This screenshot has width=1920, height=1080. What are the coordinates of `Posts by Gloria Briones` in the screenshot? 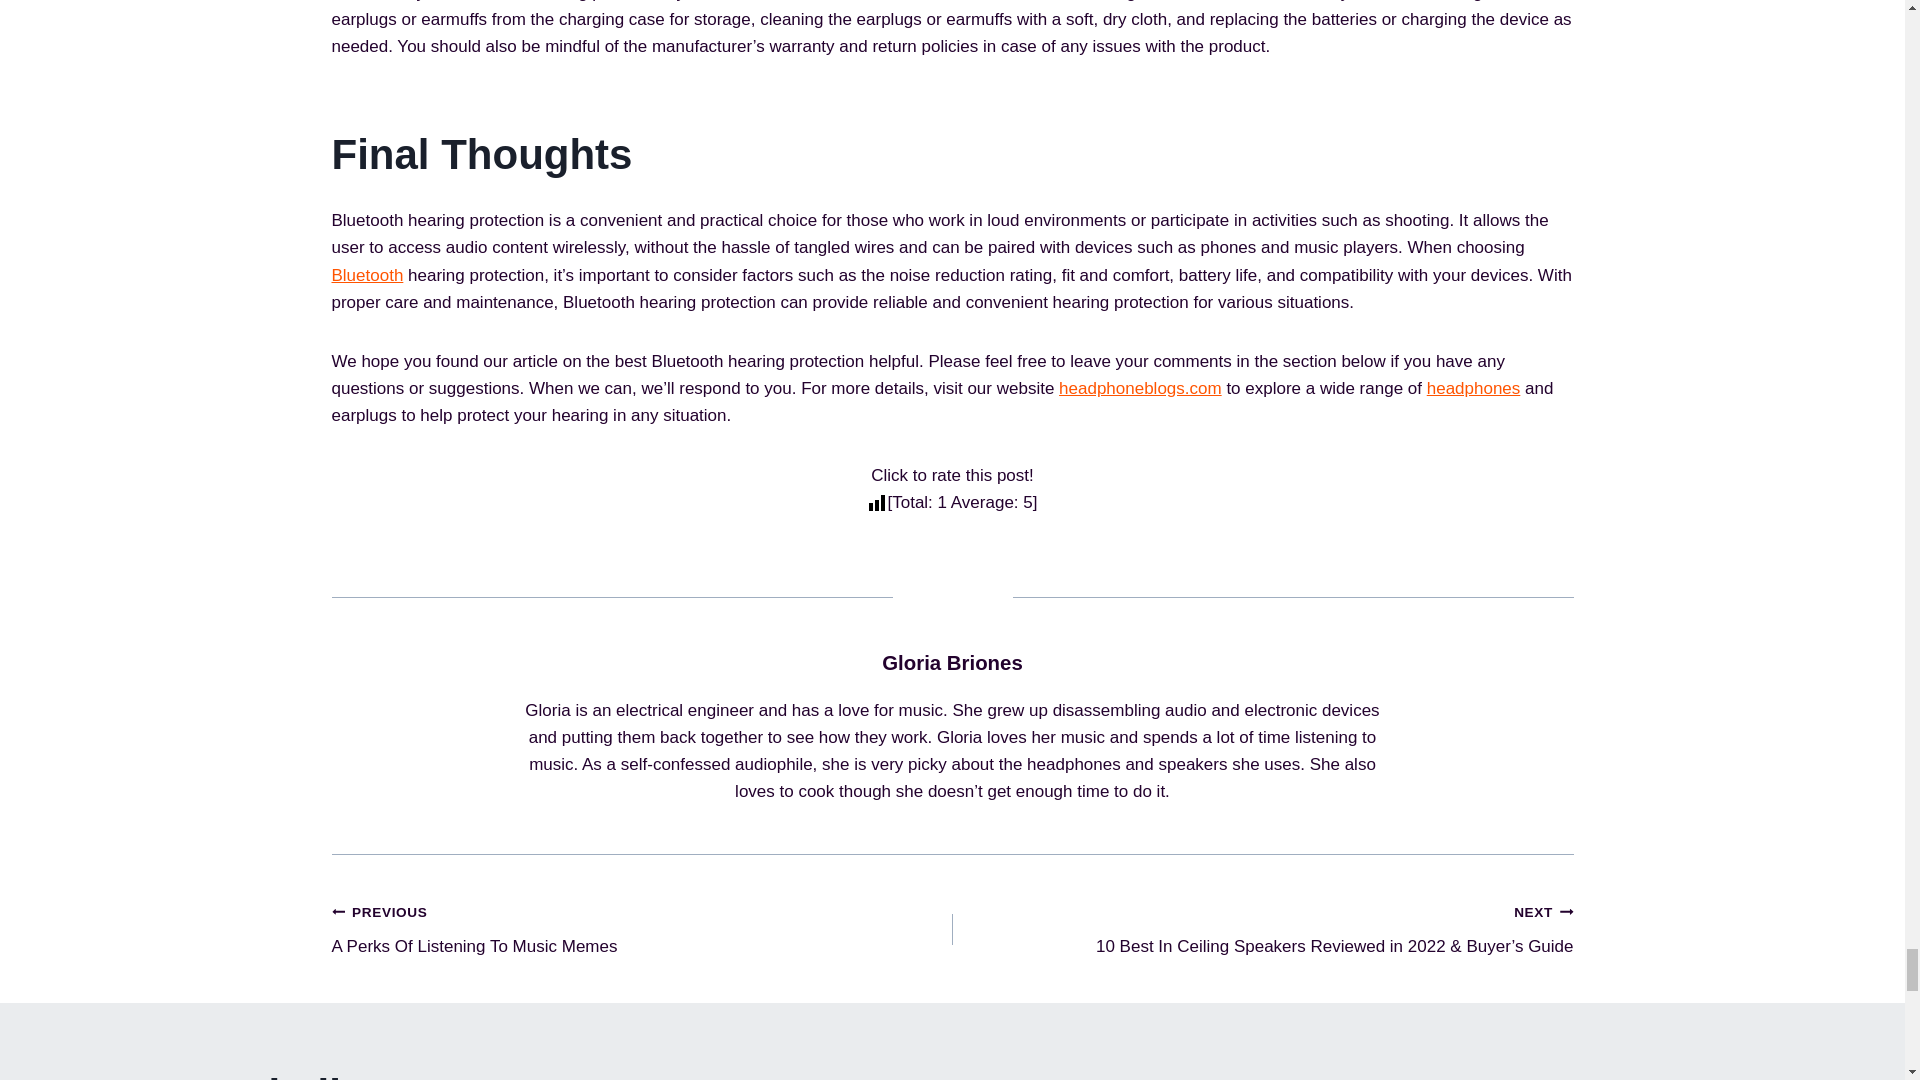 It's located at (952, 662).